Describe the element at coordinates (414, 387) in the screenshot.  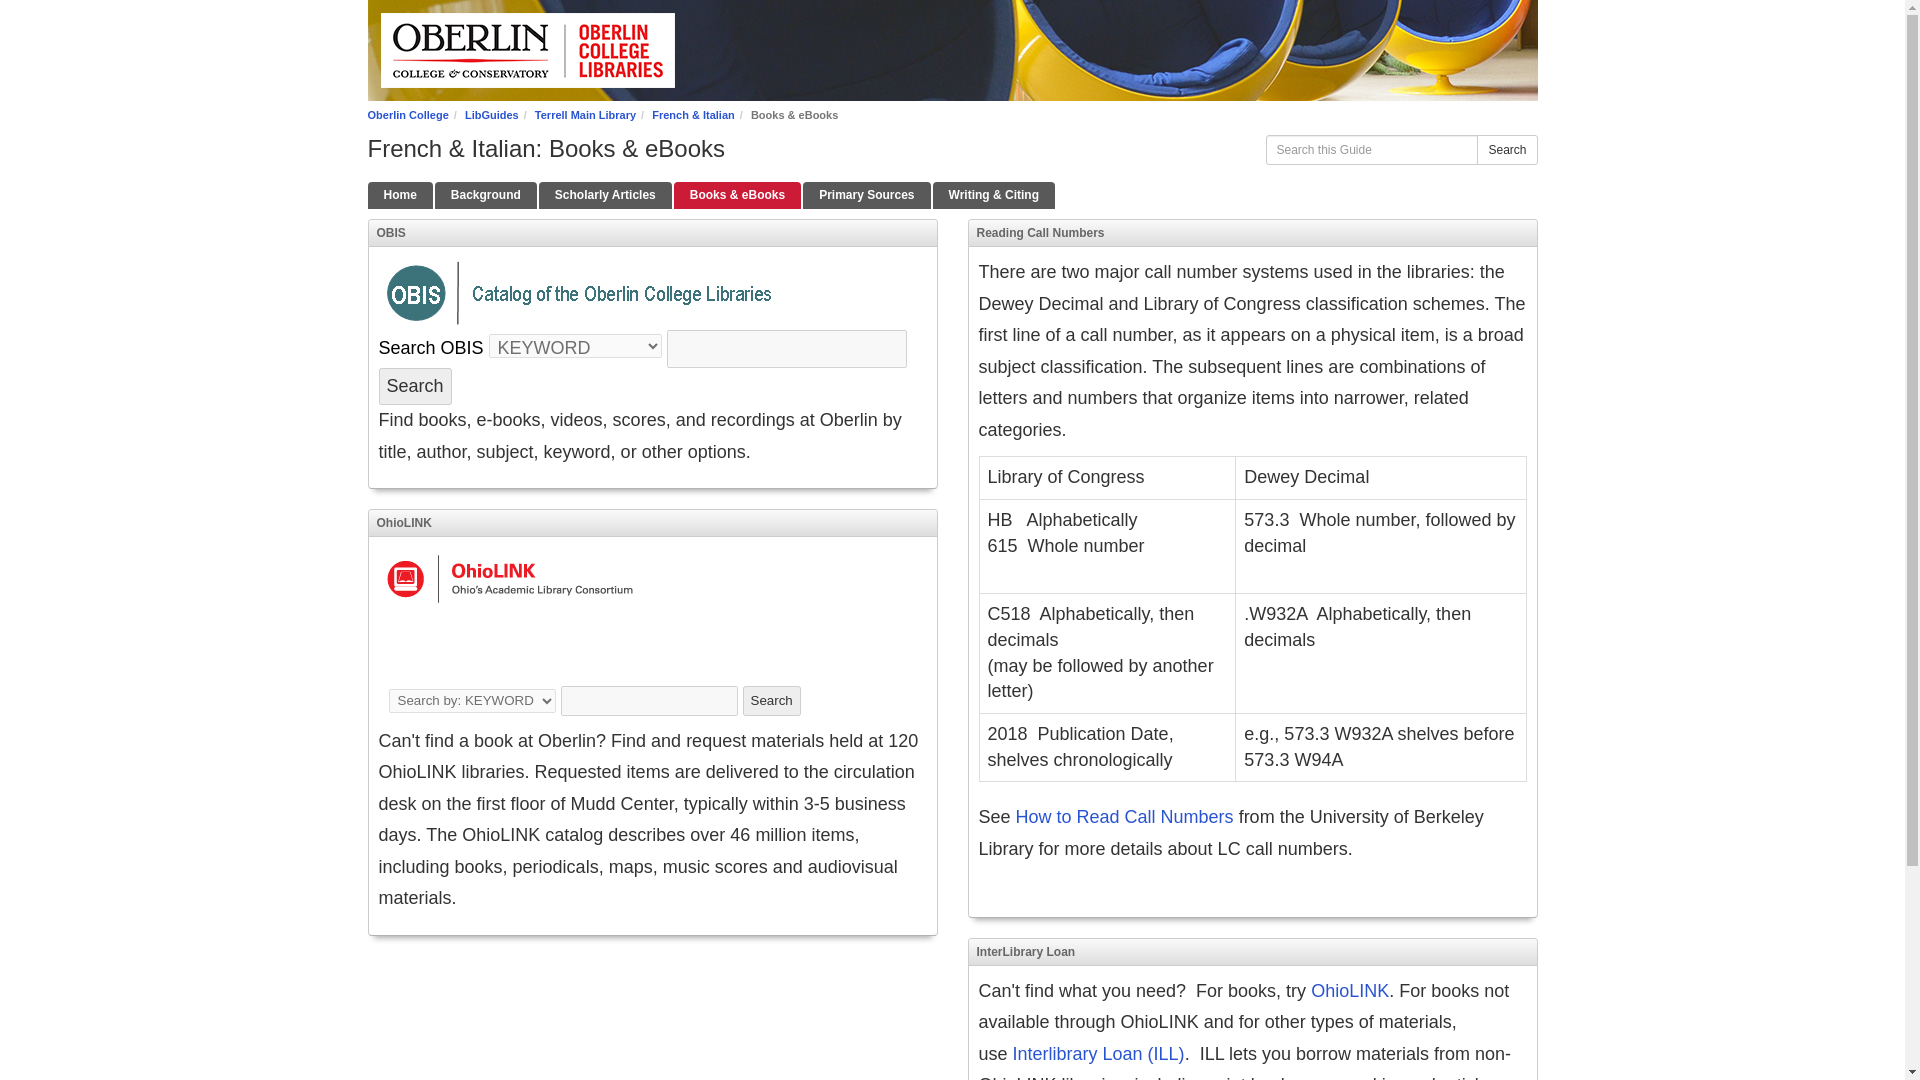
I see `Search` at that location.